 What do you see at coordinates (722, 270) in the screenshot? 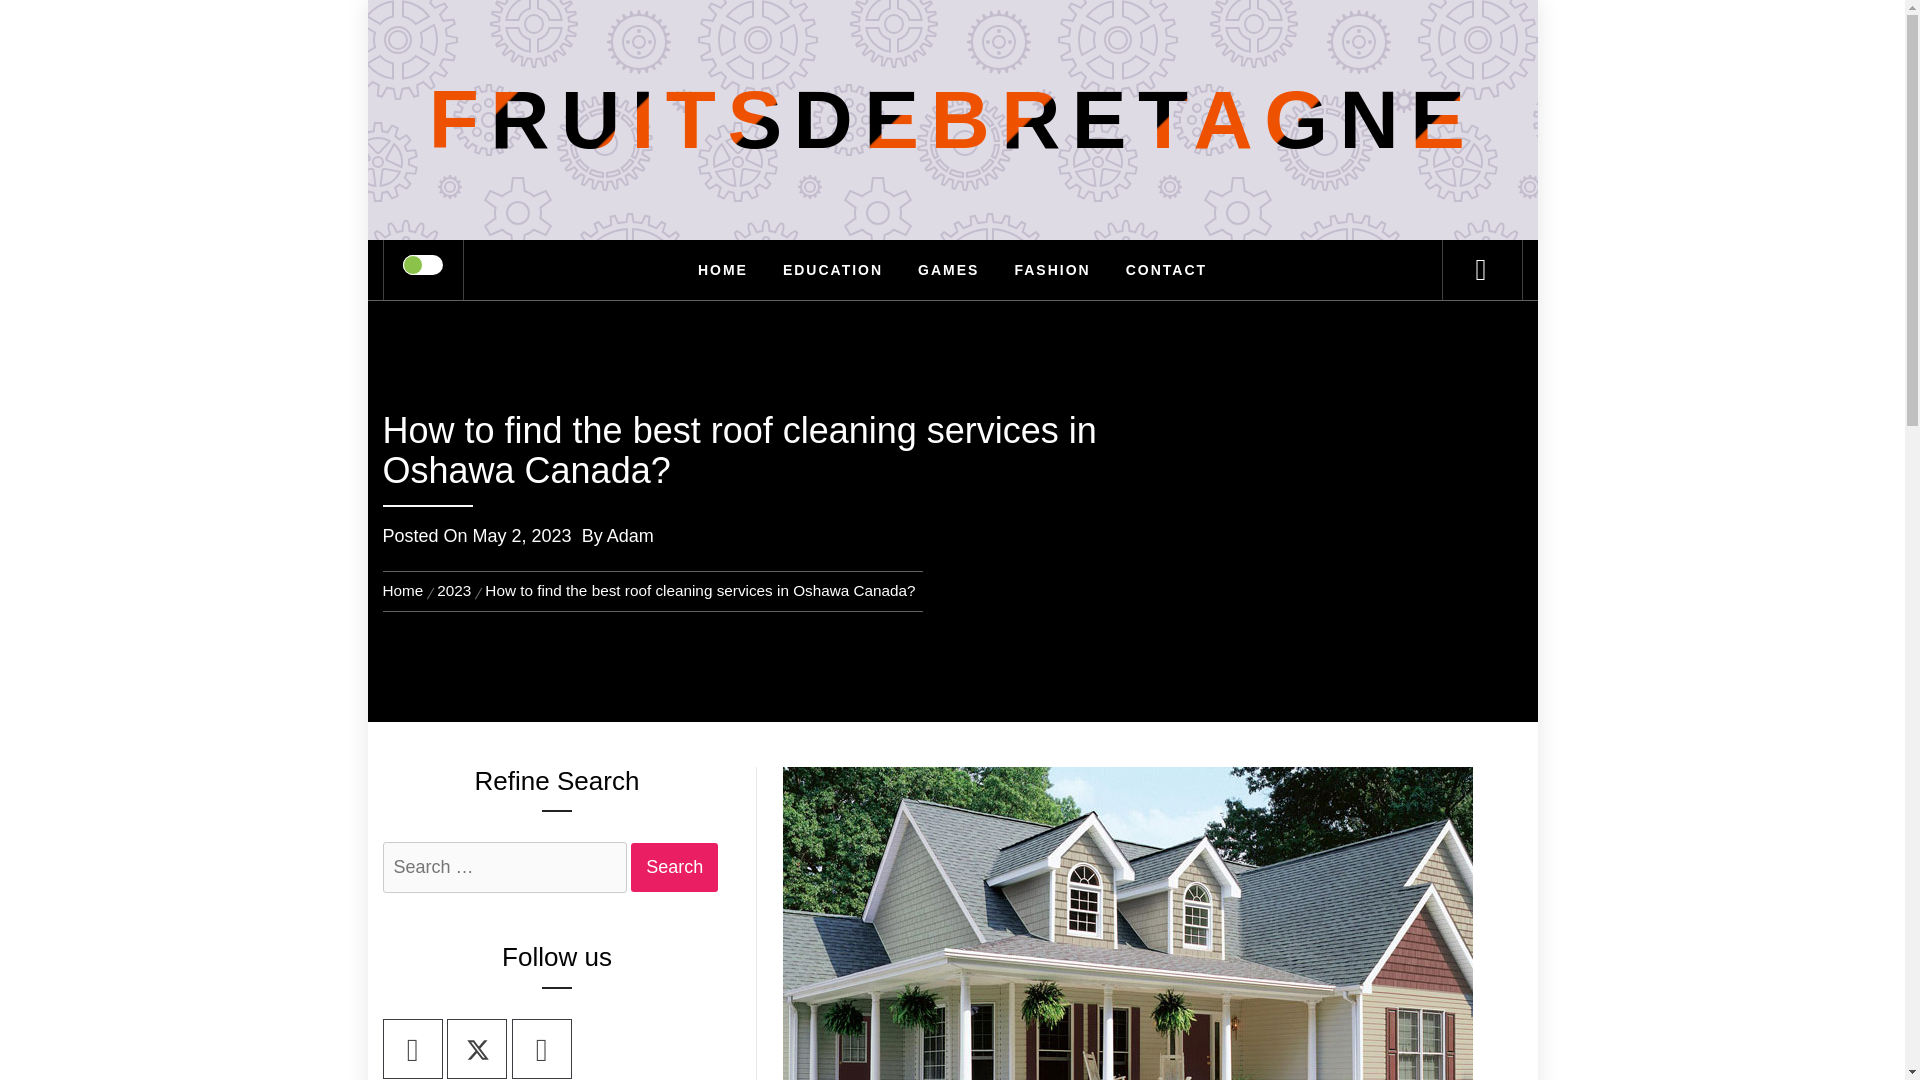
I see `HOME` at bounding box center [722, 270].